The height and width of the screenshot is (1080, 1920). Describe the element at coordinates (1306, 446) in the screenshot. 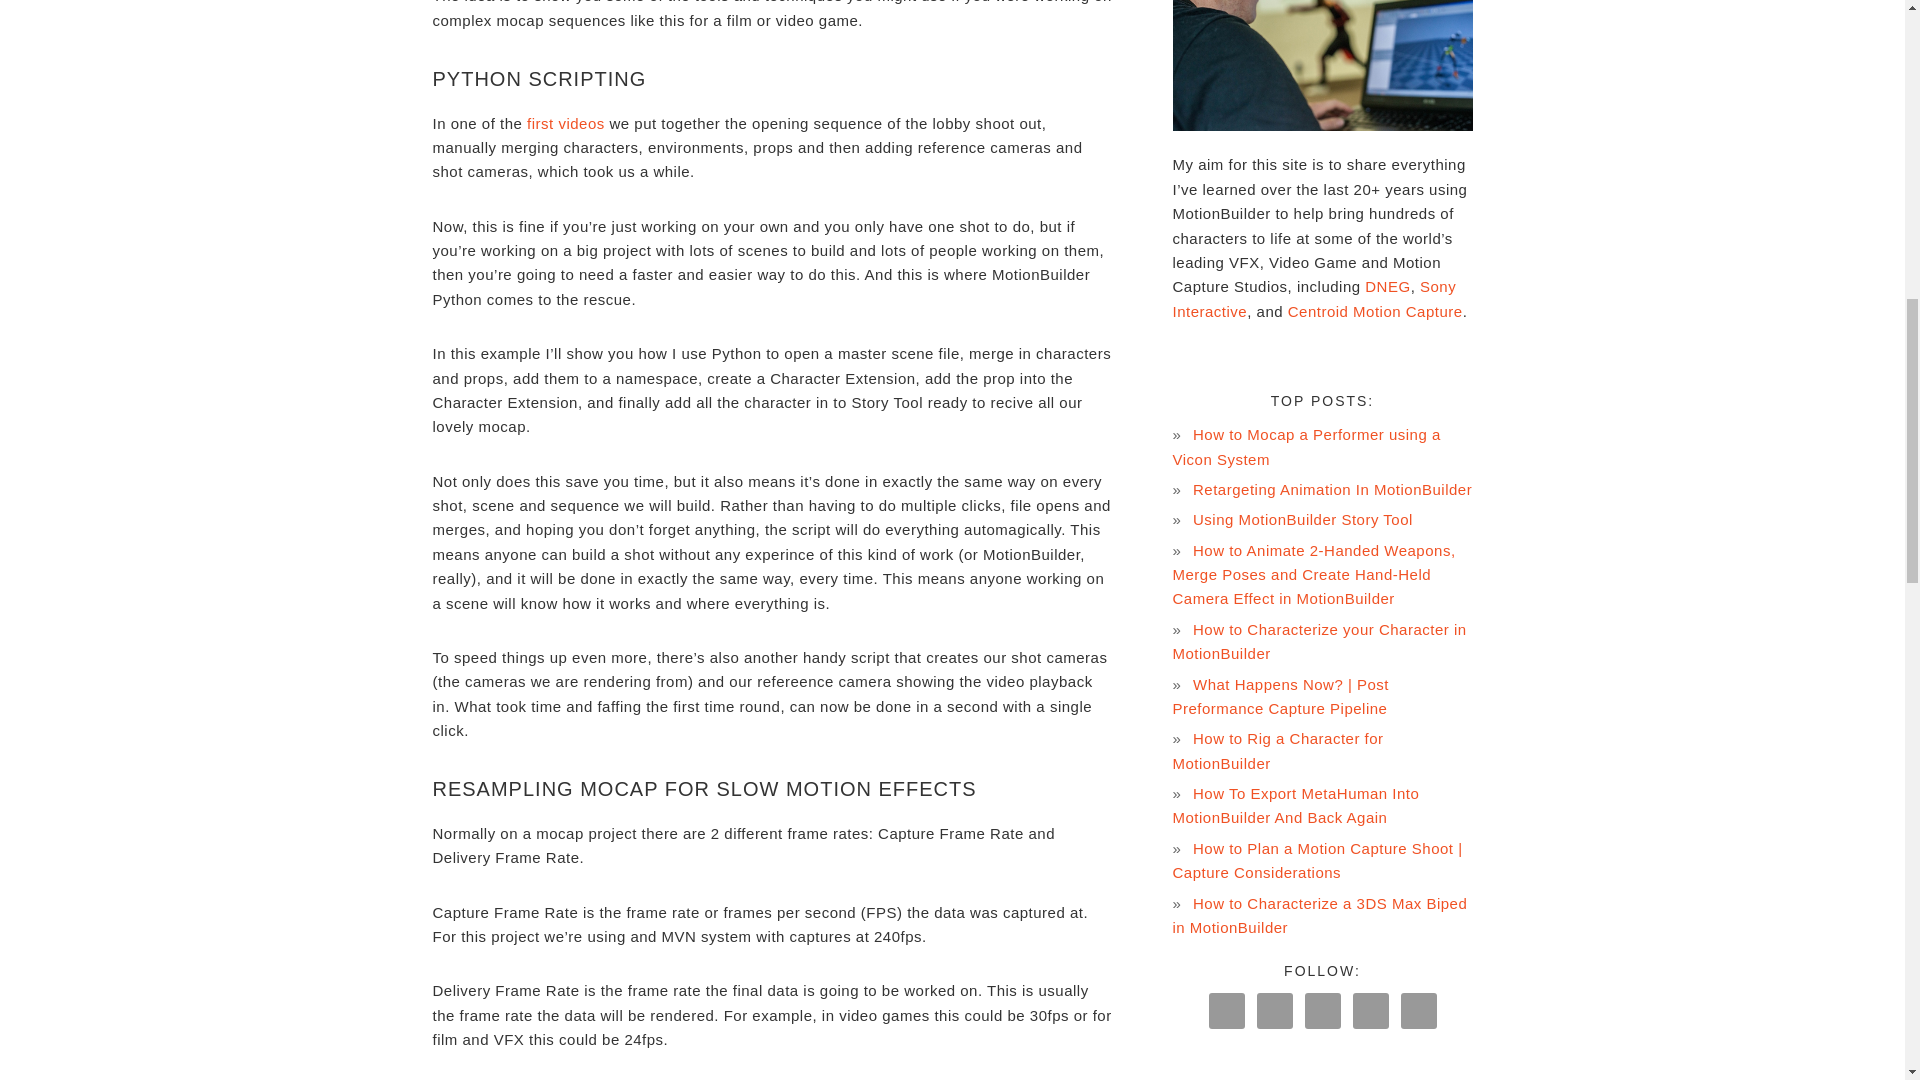

I see `How to Mocap a Performer using a Vicon System` at that location.